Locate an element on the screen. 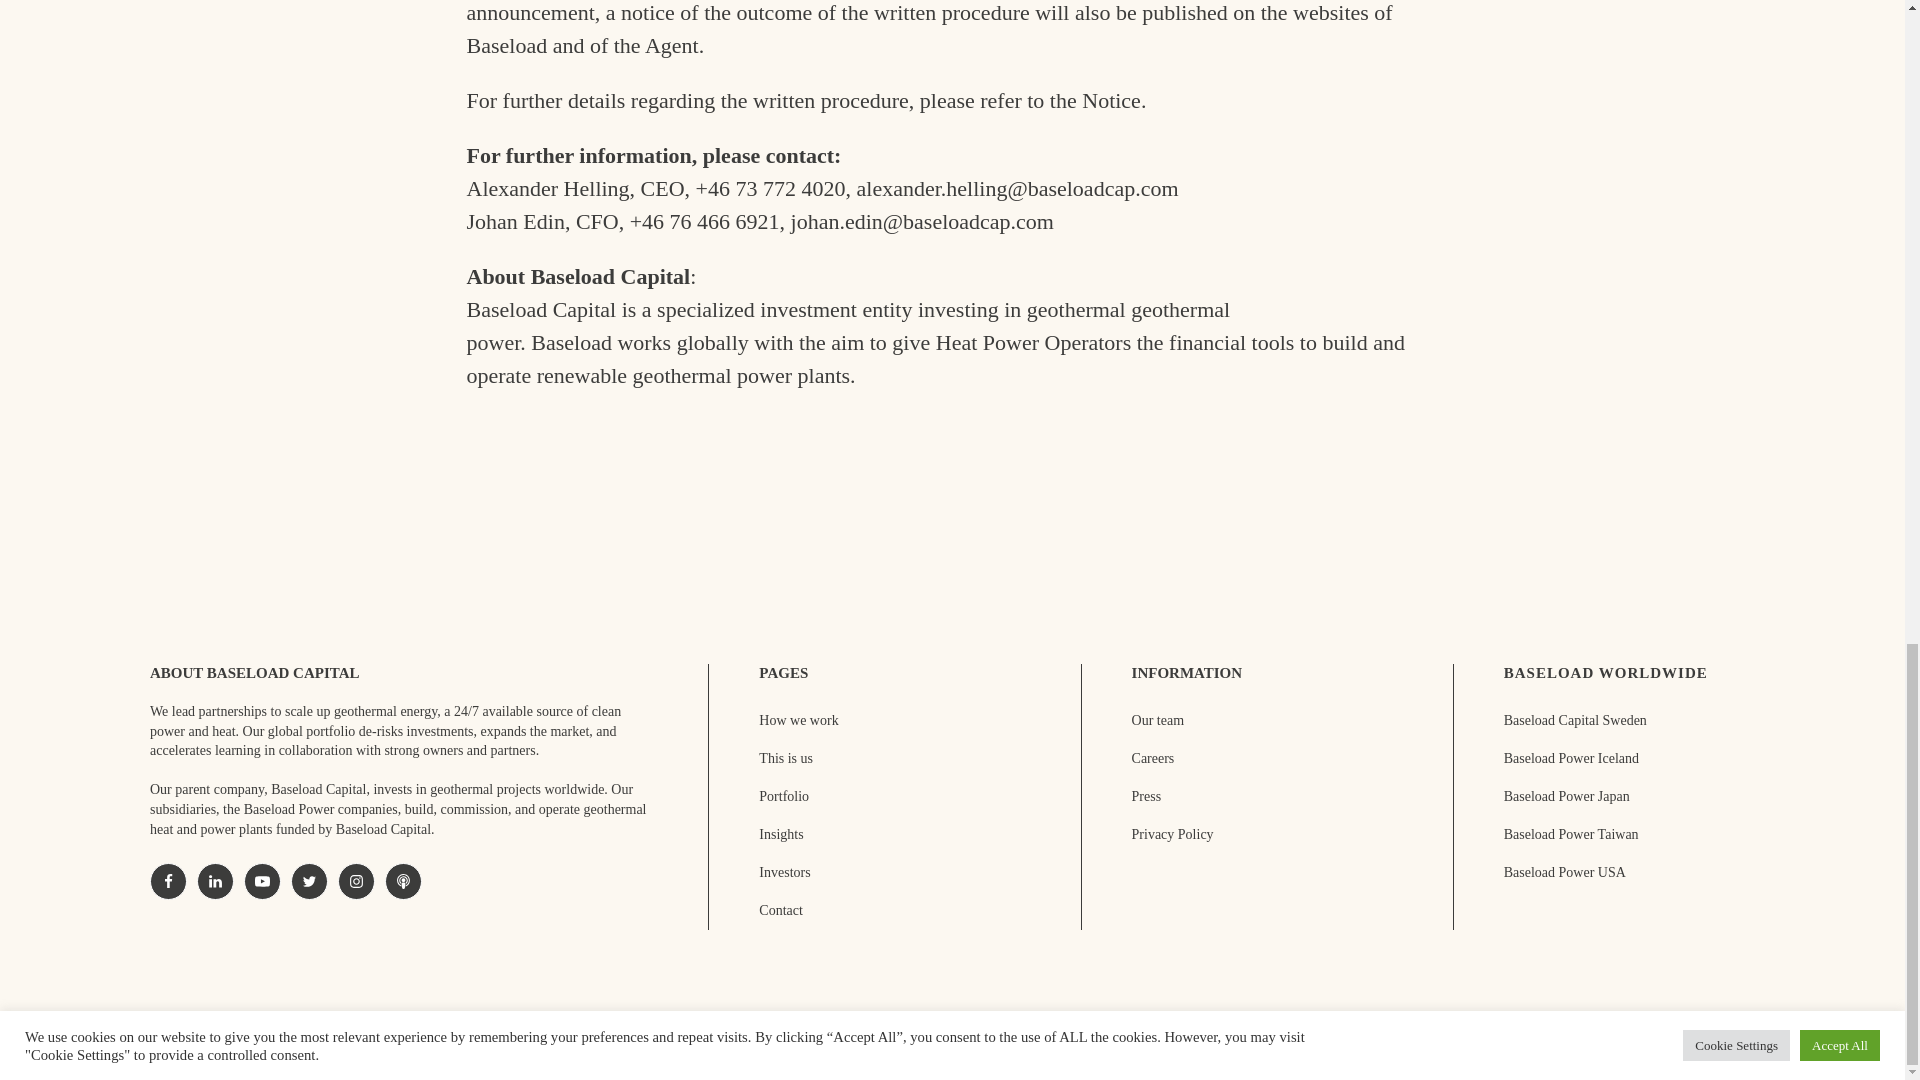  Portfolio is located at coordinates (783, 796).